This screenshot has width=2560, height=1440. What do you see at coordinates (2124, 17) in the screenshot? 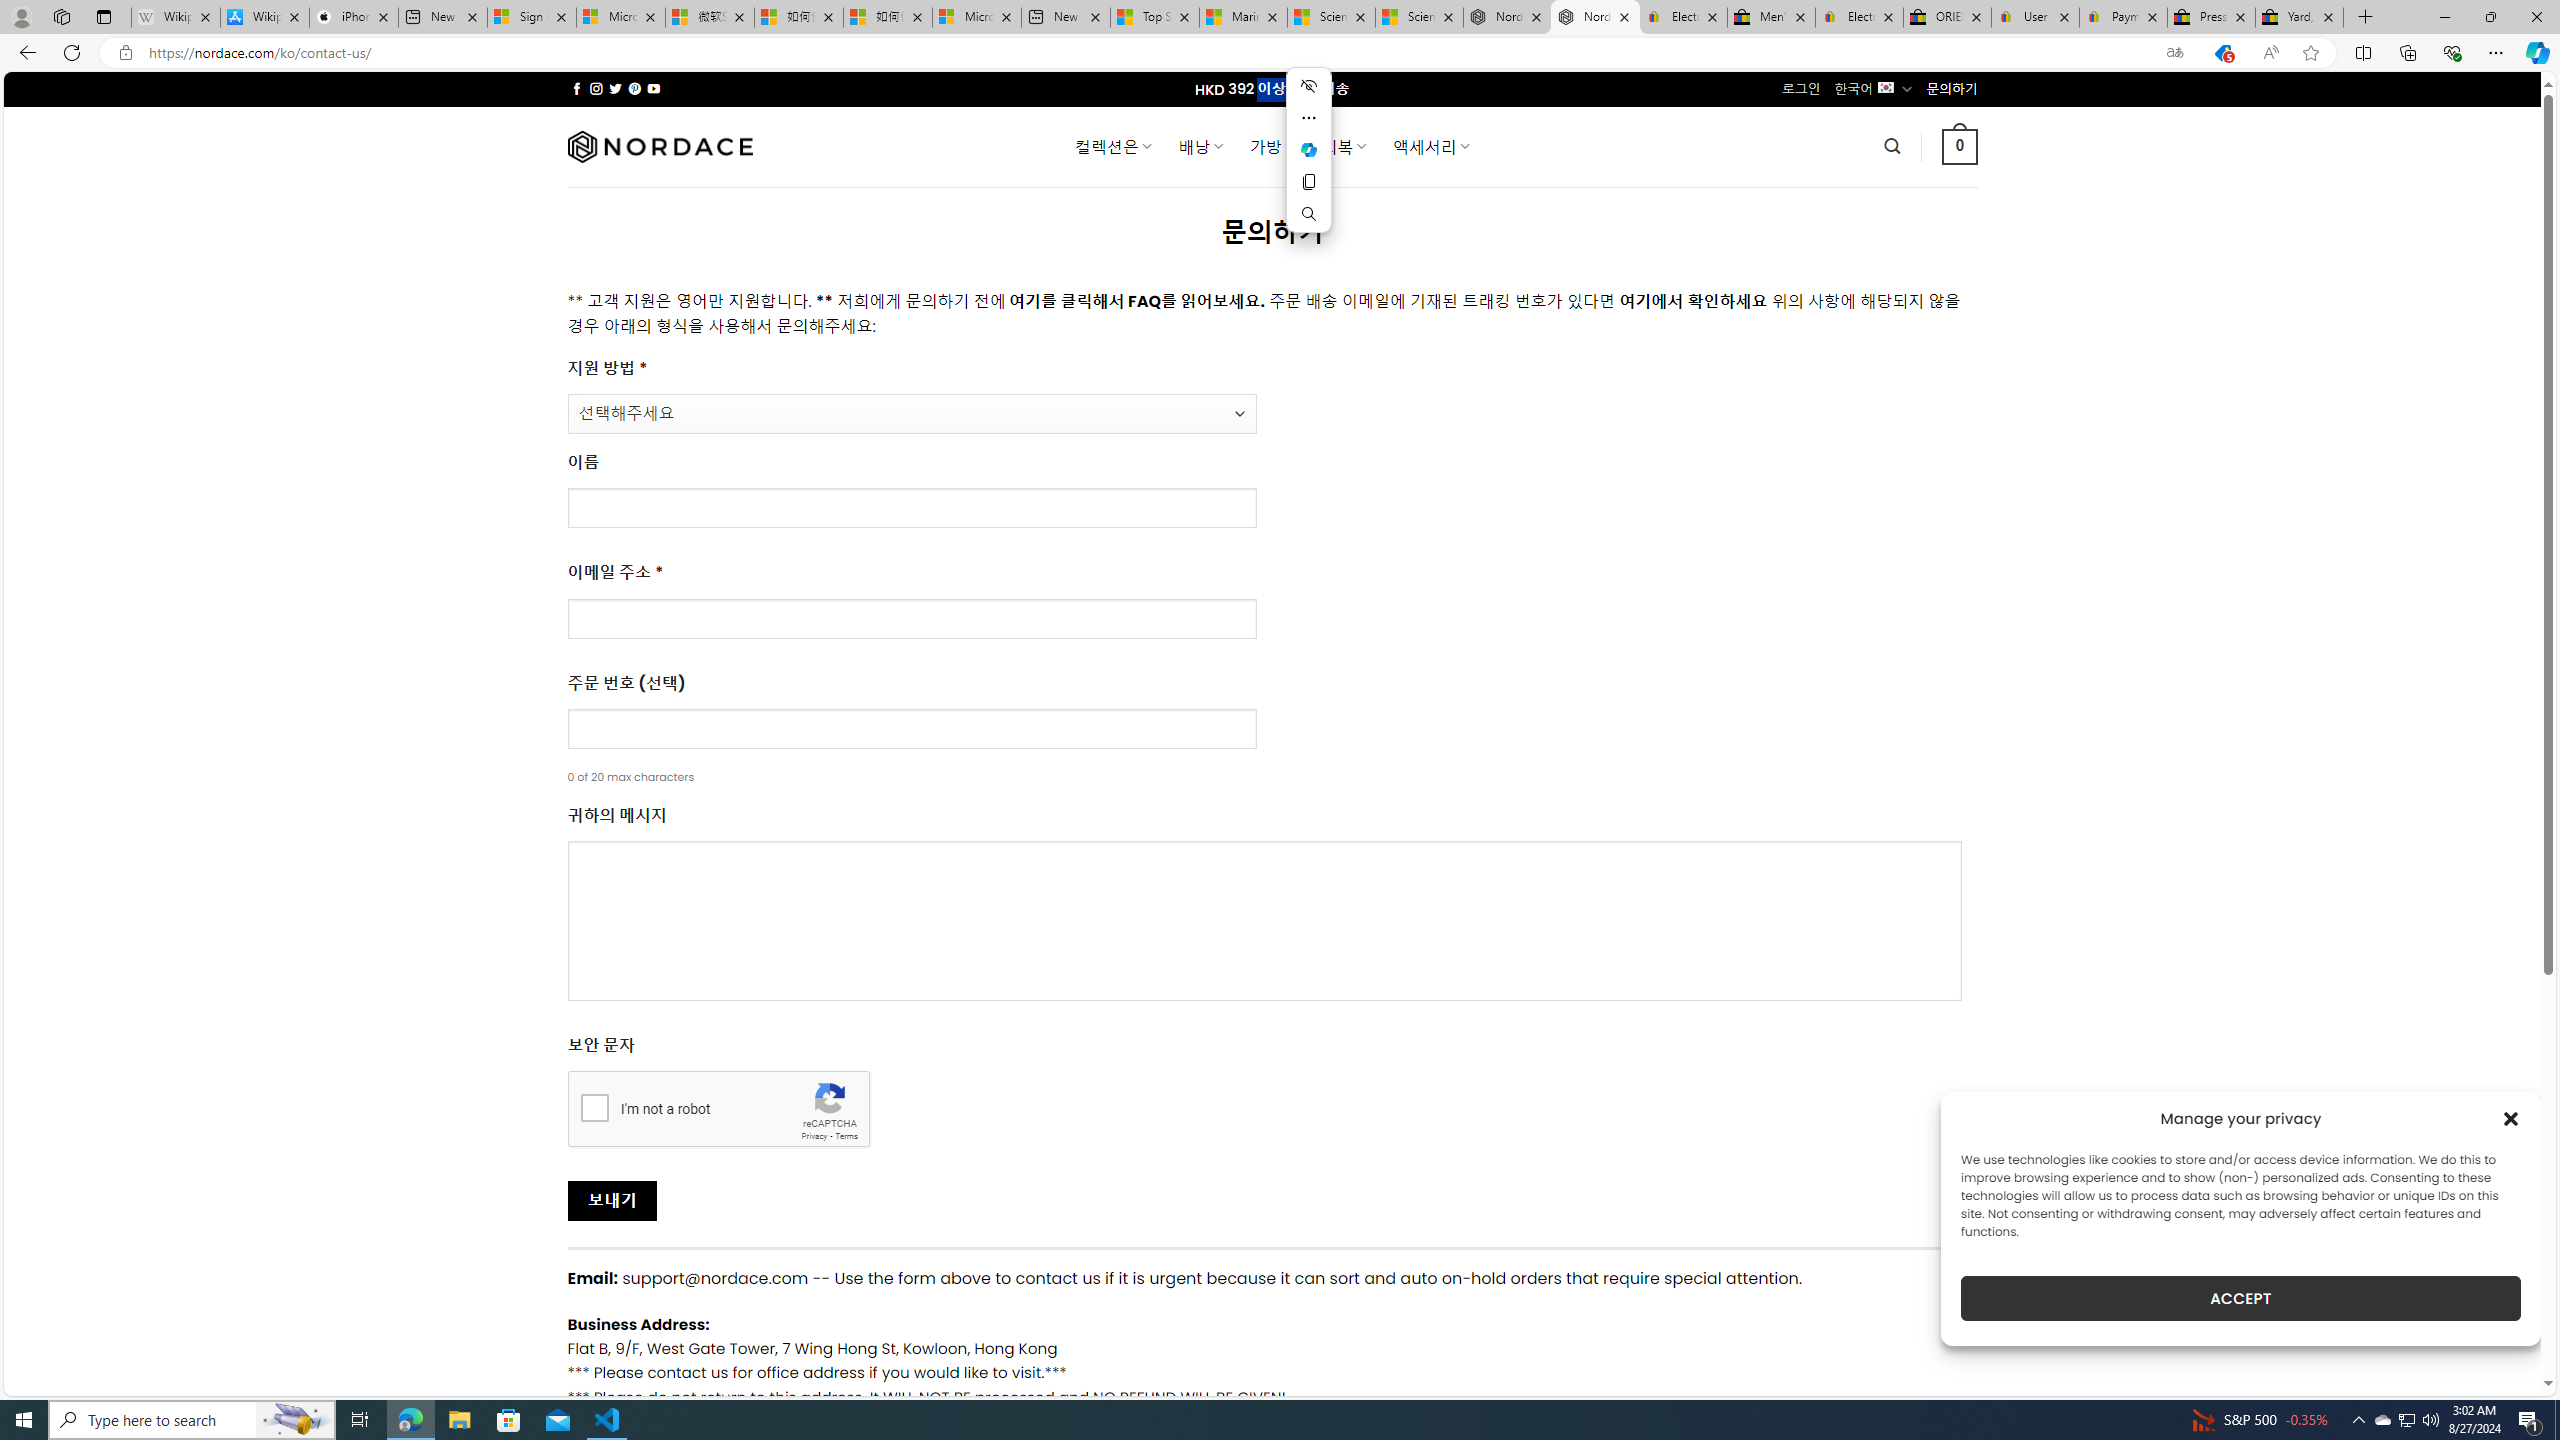
I see `Payments Terms of Use | eBay.com` at bounding box center [2124, 17].